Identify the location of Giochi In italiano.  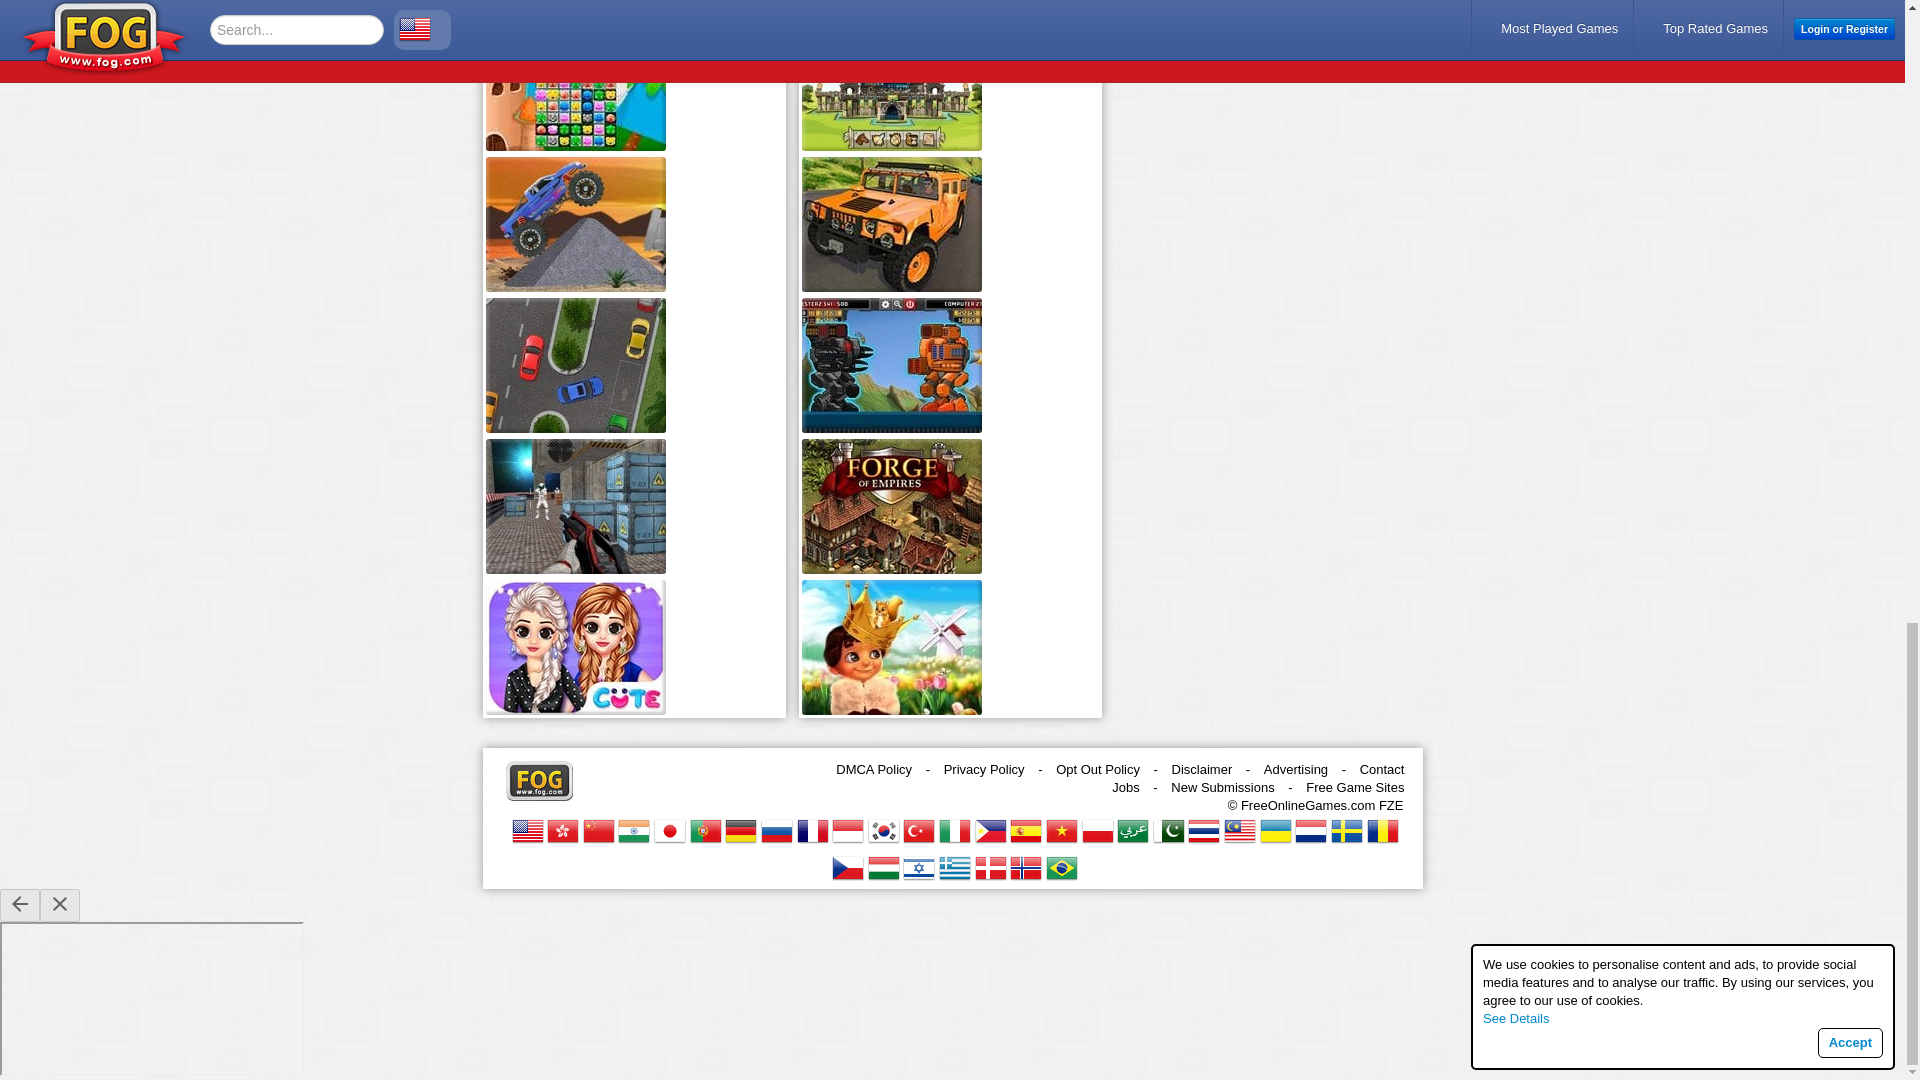
(954, 830).